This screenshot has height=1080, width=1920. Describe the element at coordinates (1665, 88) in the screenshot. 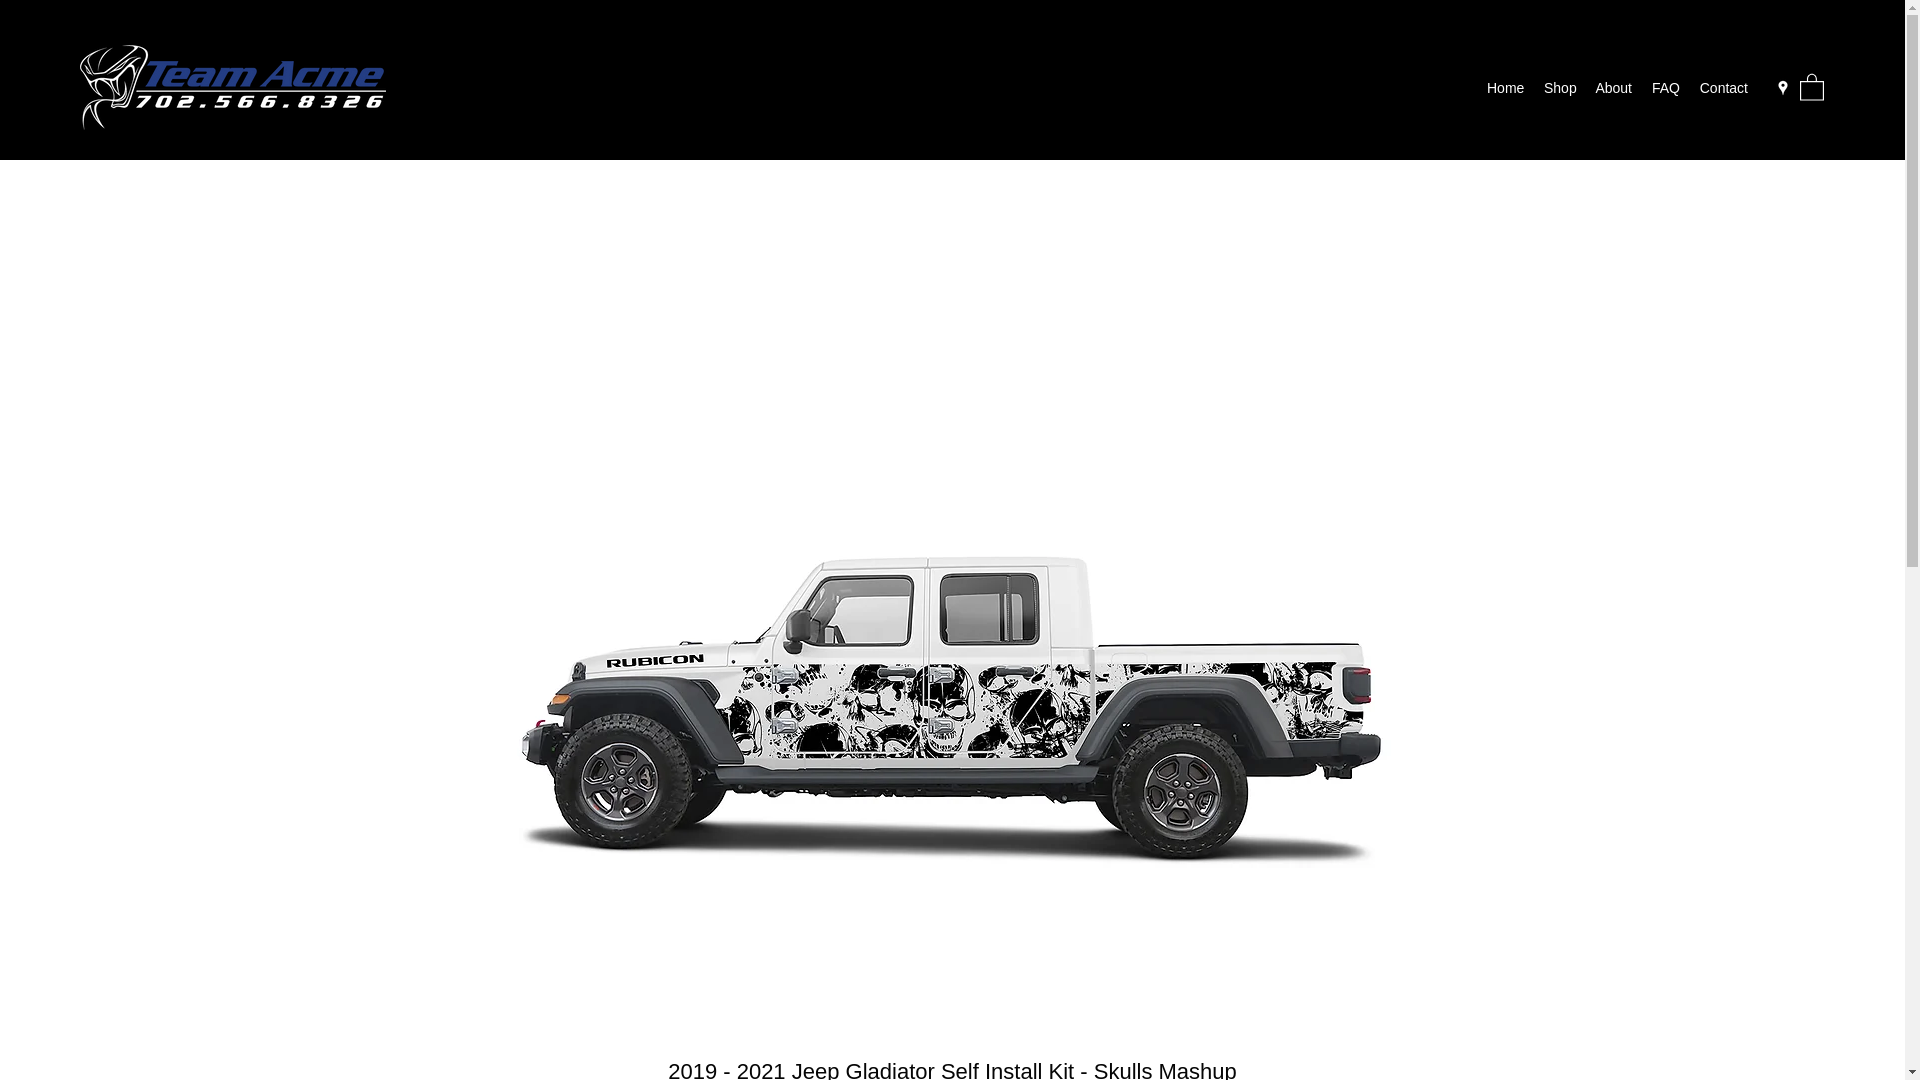

I see `FAQ` at that location.